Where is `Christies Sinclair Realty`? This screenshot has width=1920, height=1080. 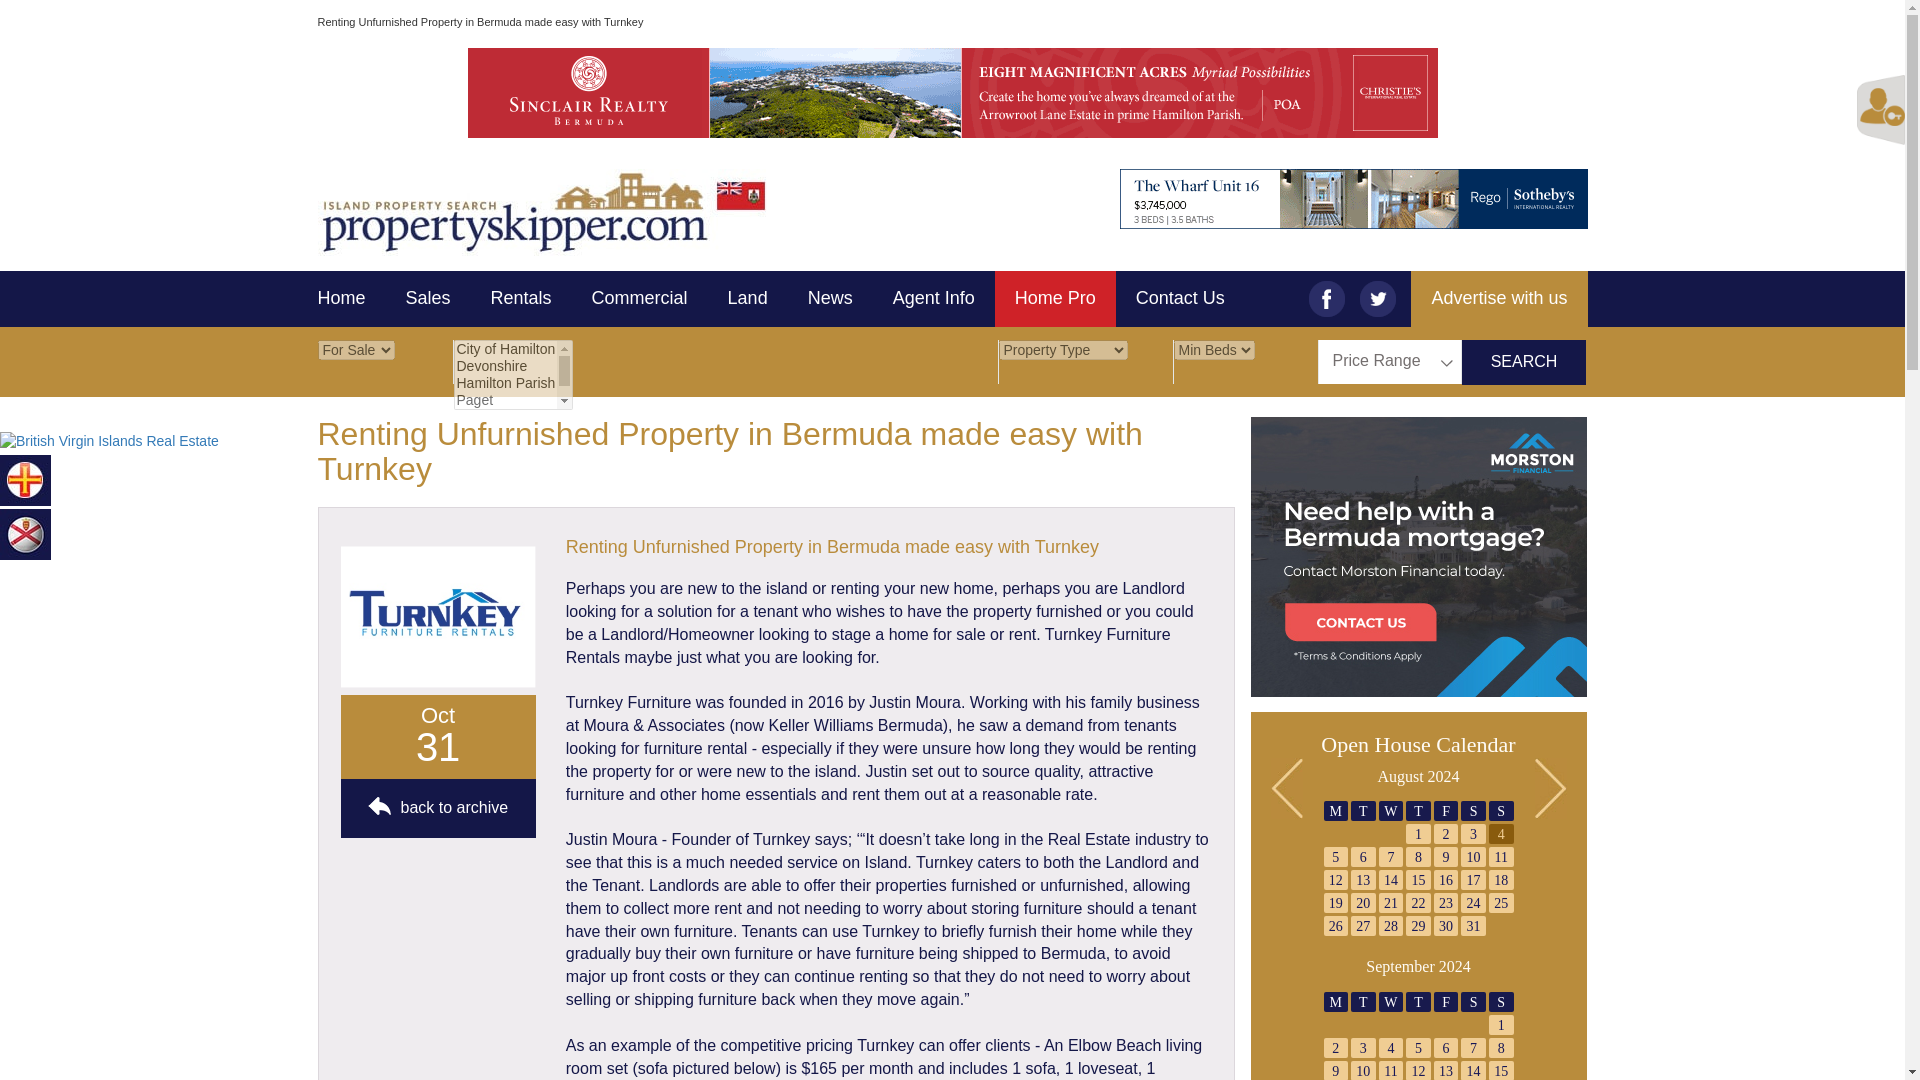 Christies Sinclair Realty is located at coordinates (951, 92).